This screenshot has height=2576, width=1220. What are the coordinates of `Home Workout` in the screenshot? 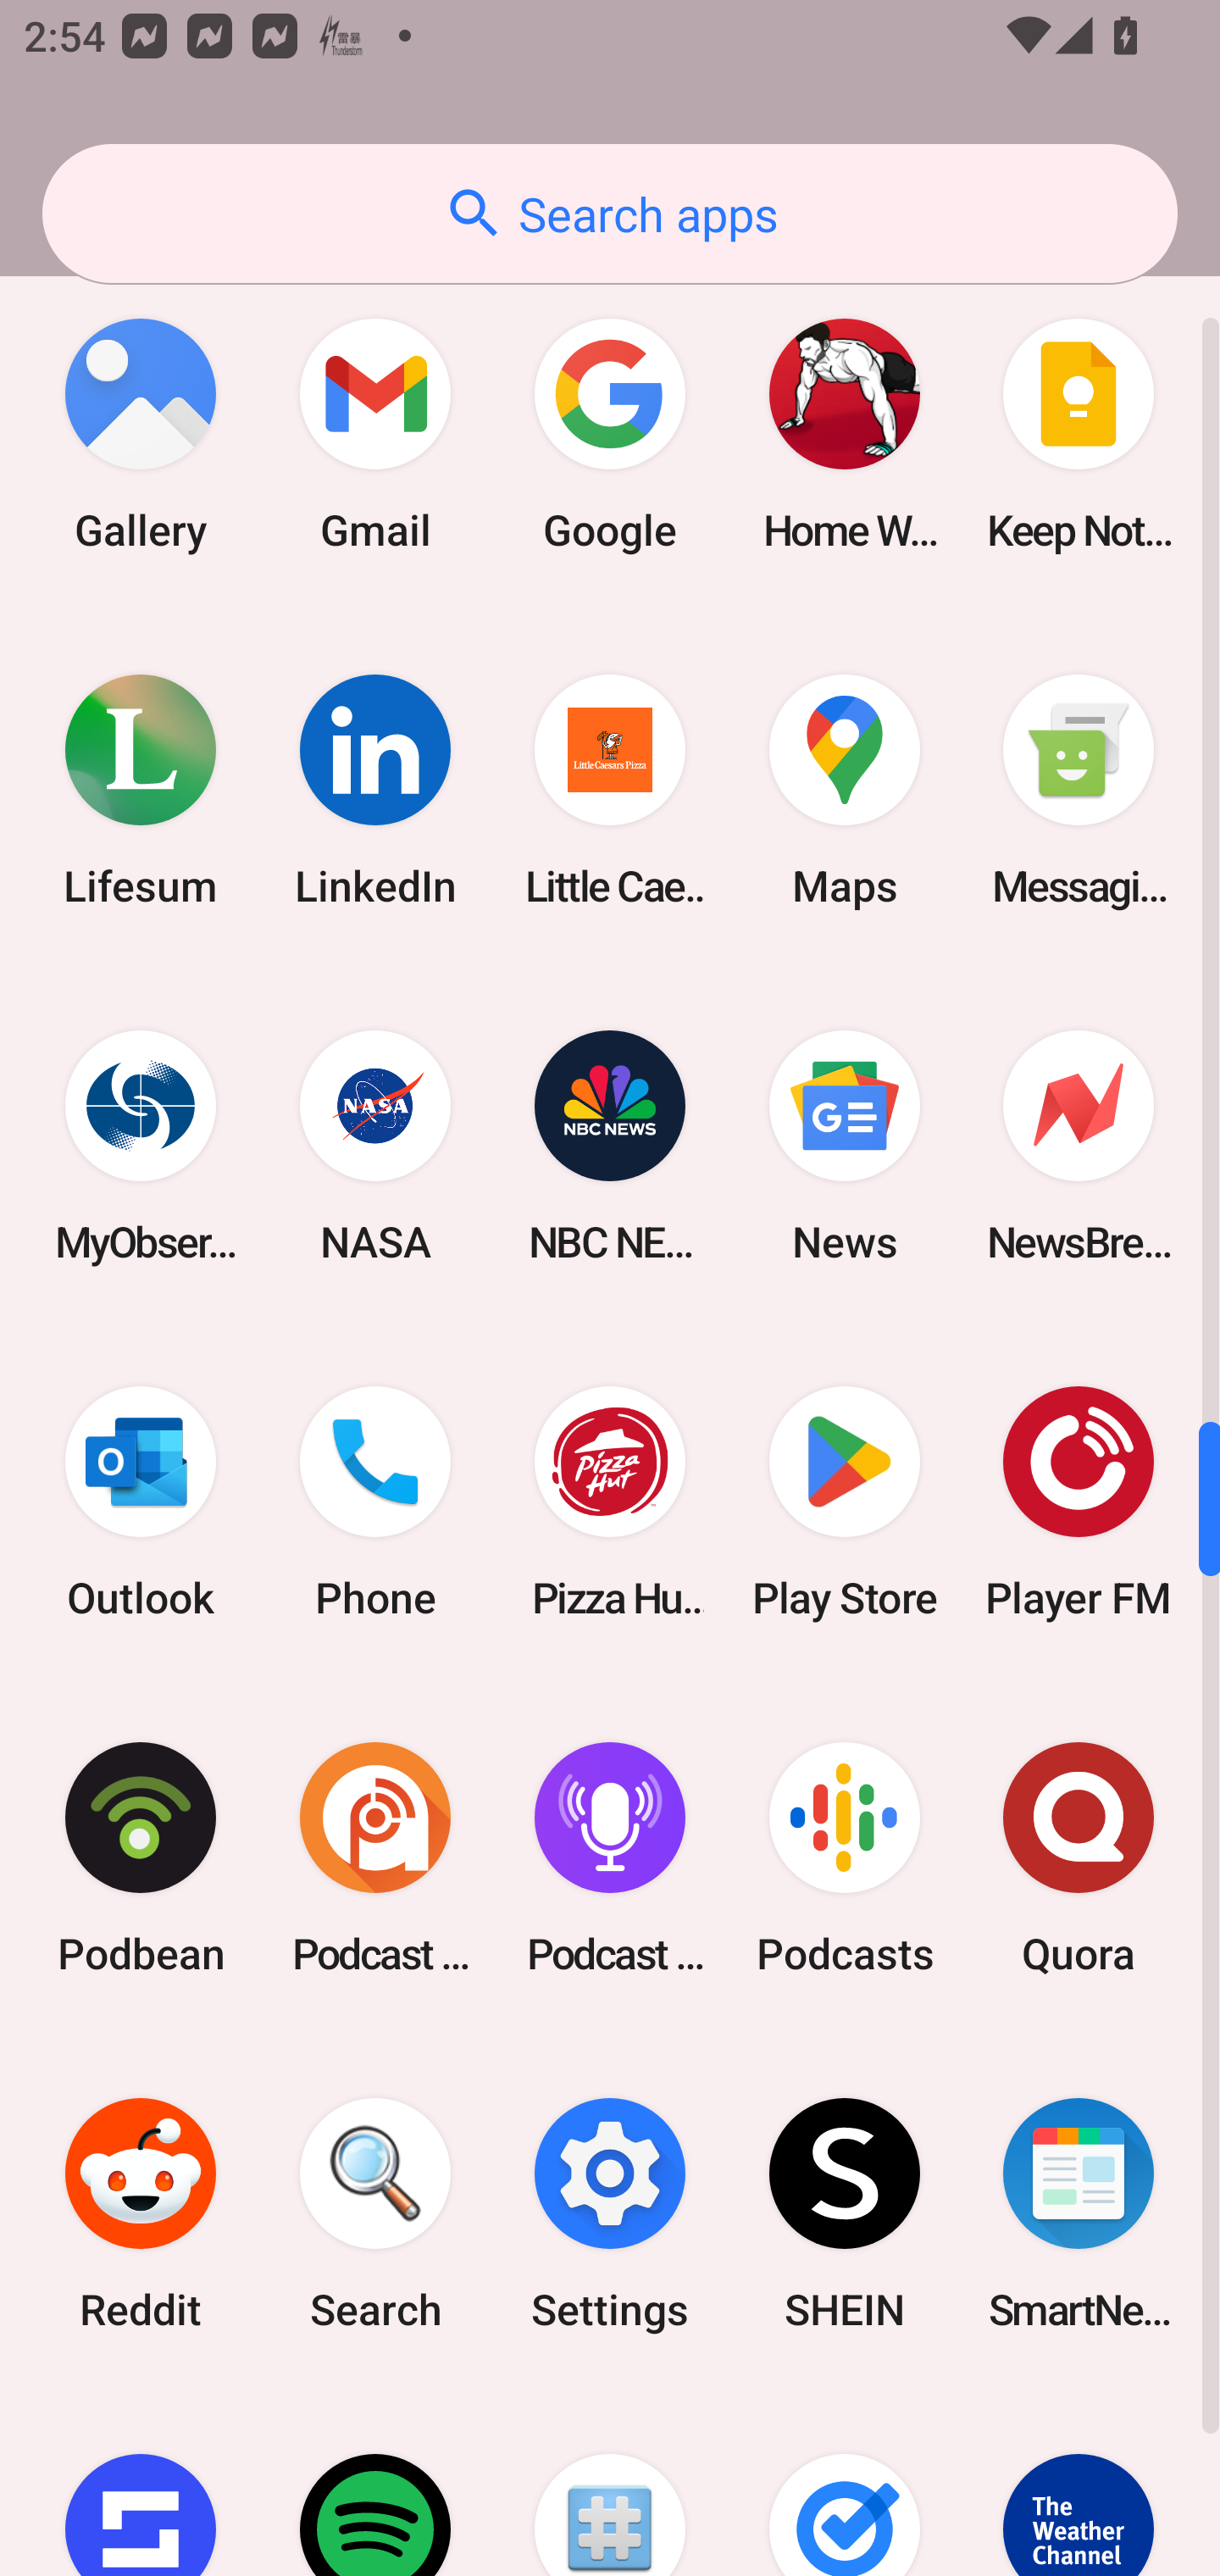 It's located at (844, 436).